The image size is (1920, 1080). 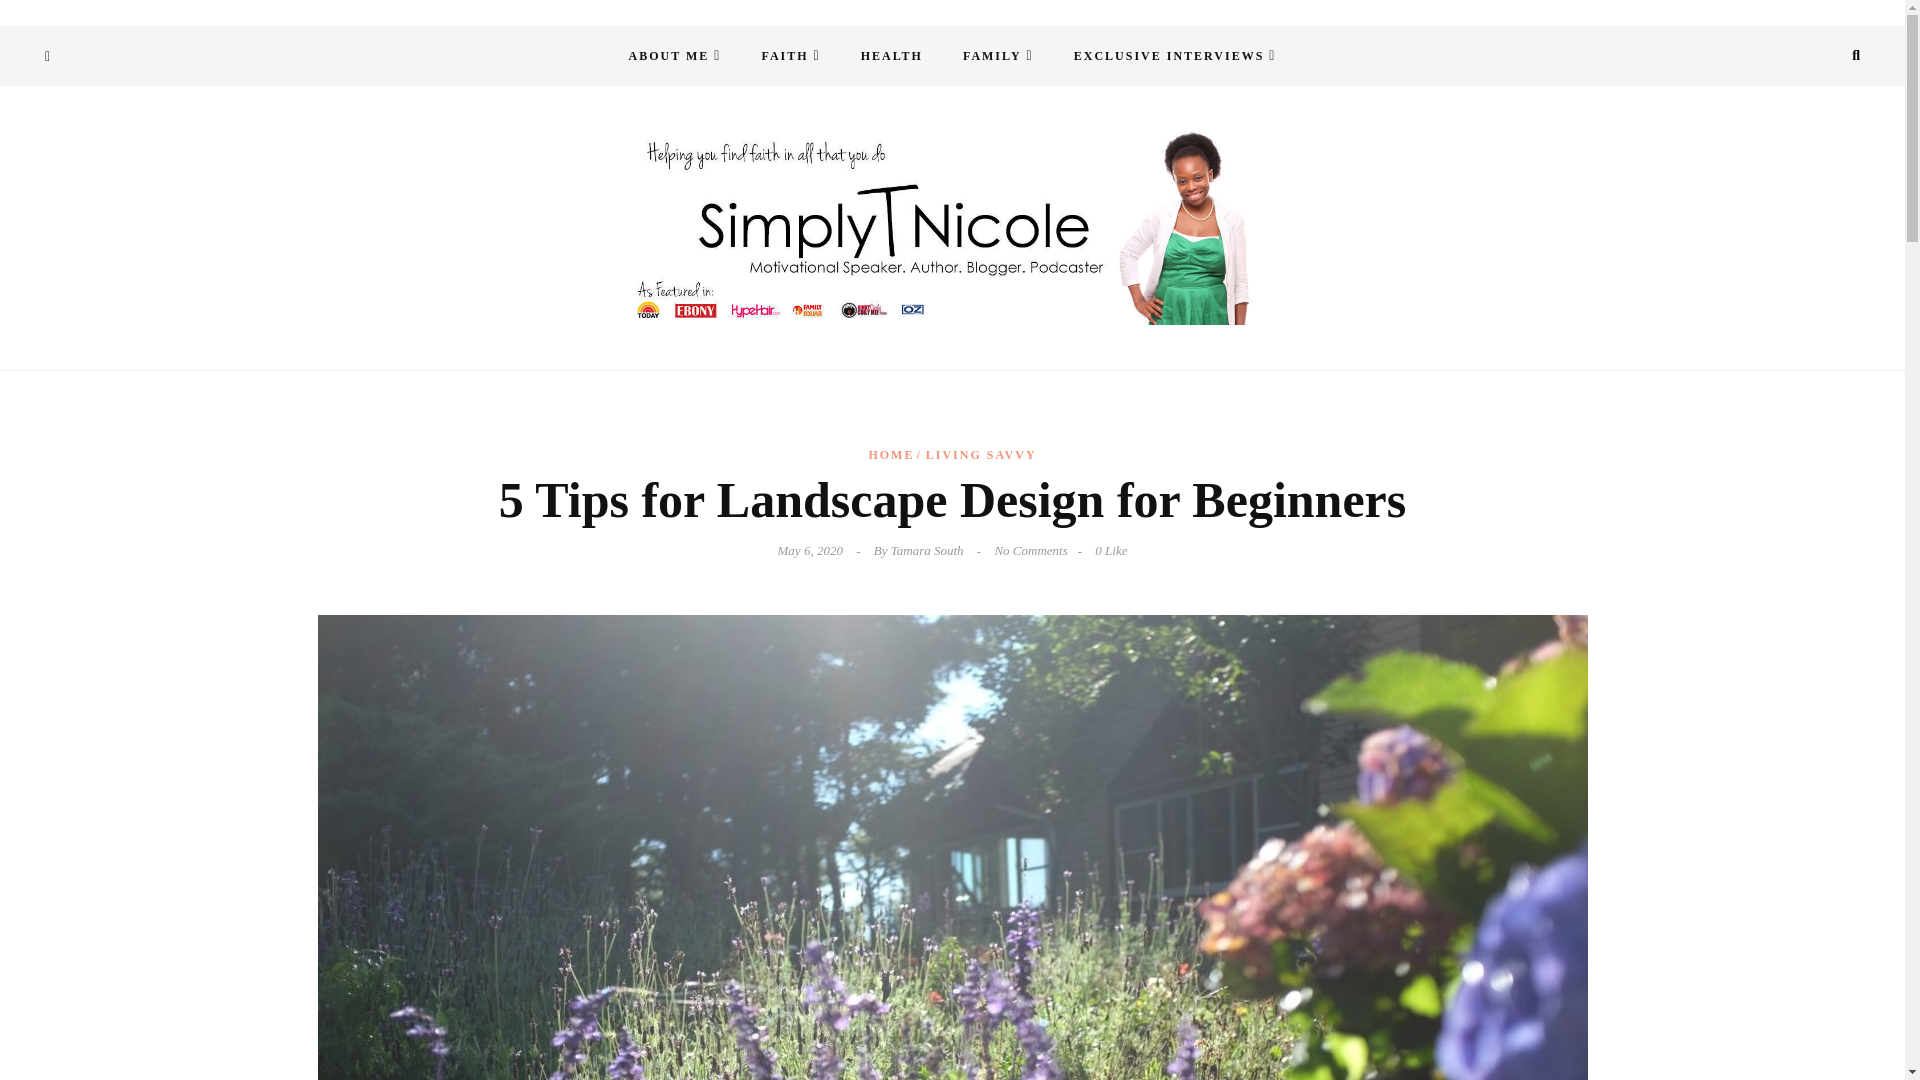 What do you see at coordinates (1175, 56) in the screenshot?
I see `EXCLUSIVE INTERVIEWS` at bounding box center [1175, 56].